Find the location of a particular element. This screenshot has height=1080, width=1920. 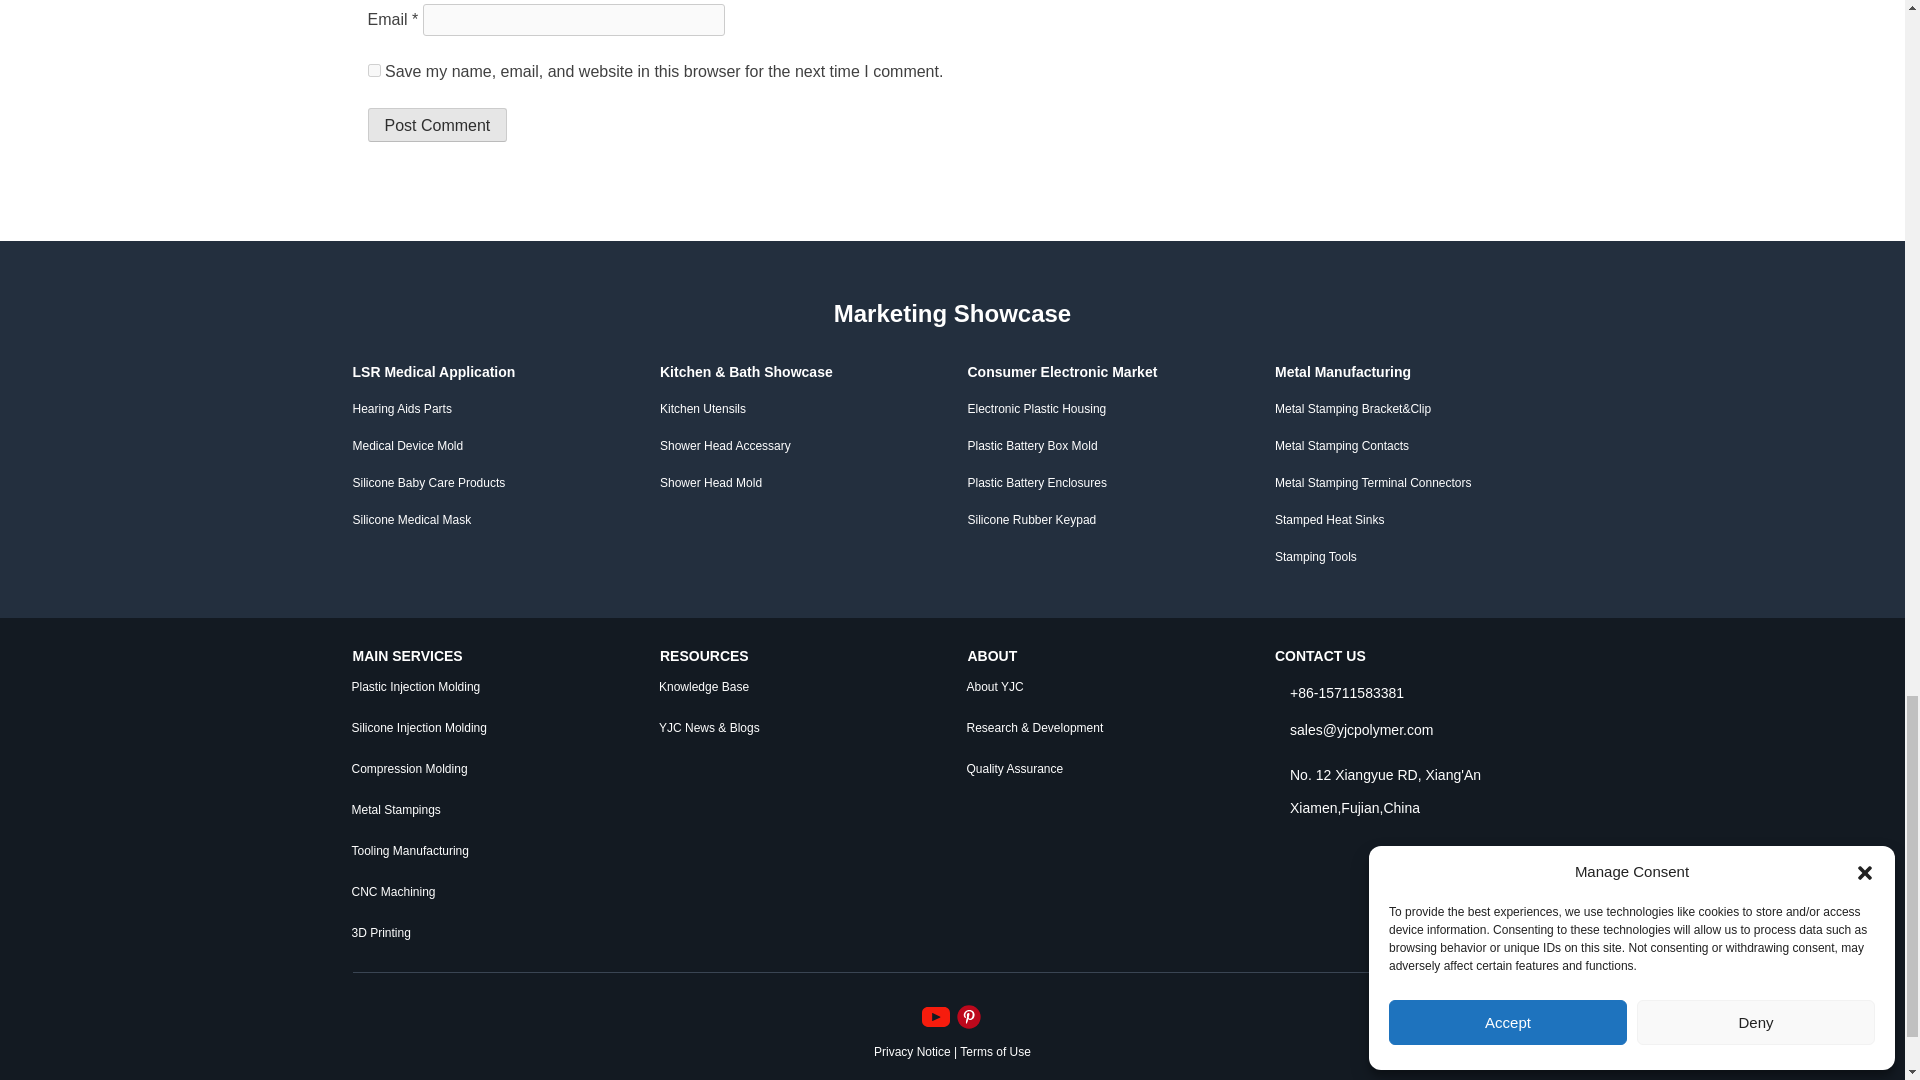

Find us on Pinterest is located at coordinates (968, 1014).